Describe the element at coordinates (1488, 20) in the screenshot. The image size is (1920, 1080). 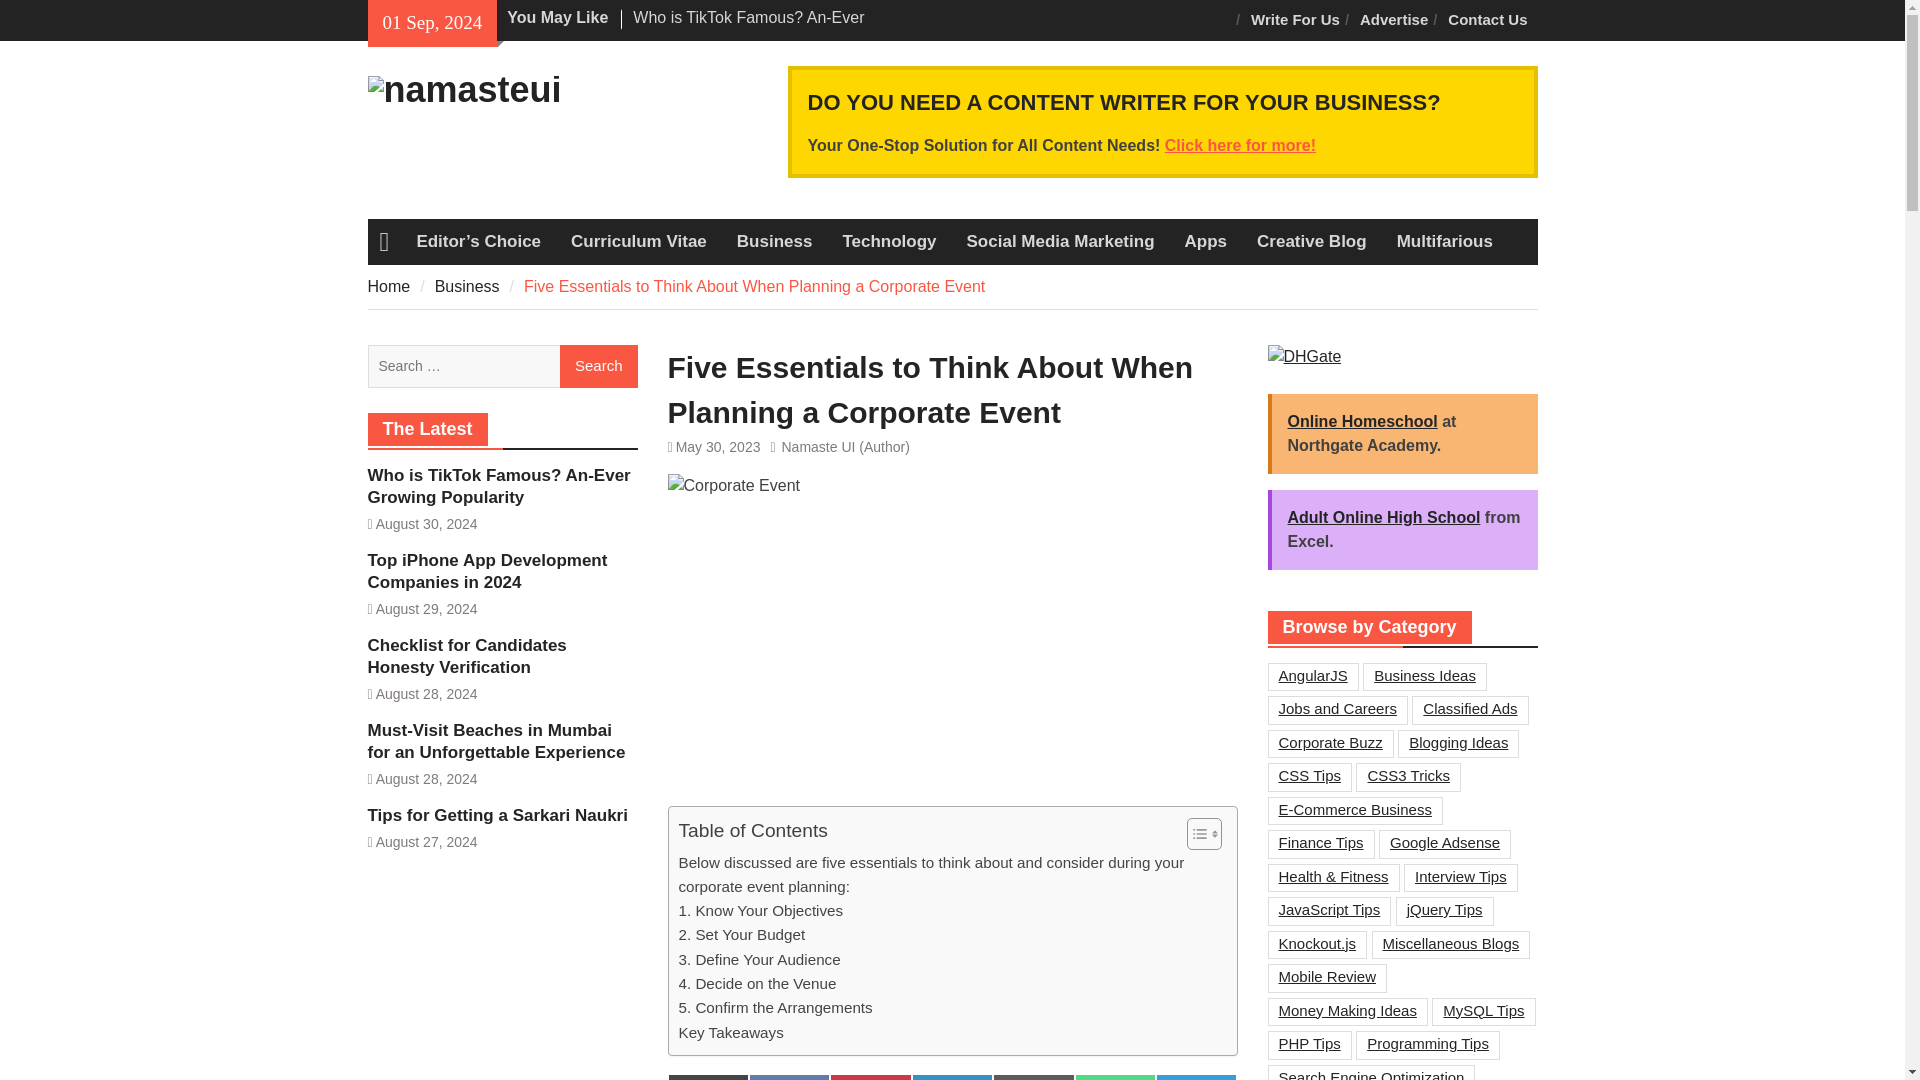
I see `Contact Us` at that location.